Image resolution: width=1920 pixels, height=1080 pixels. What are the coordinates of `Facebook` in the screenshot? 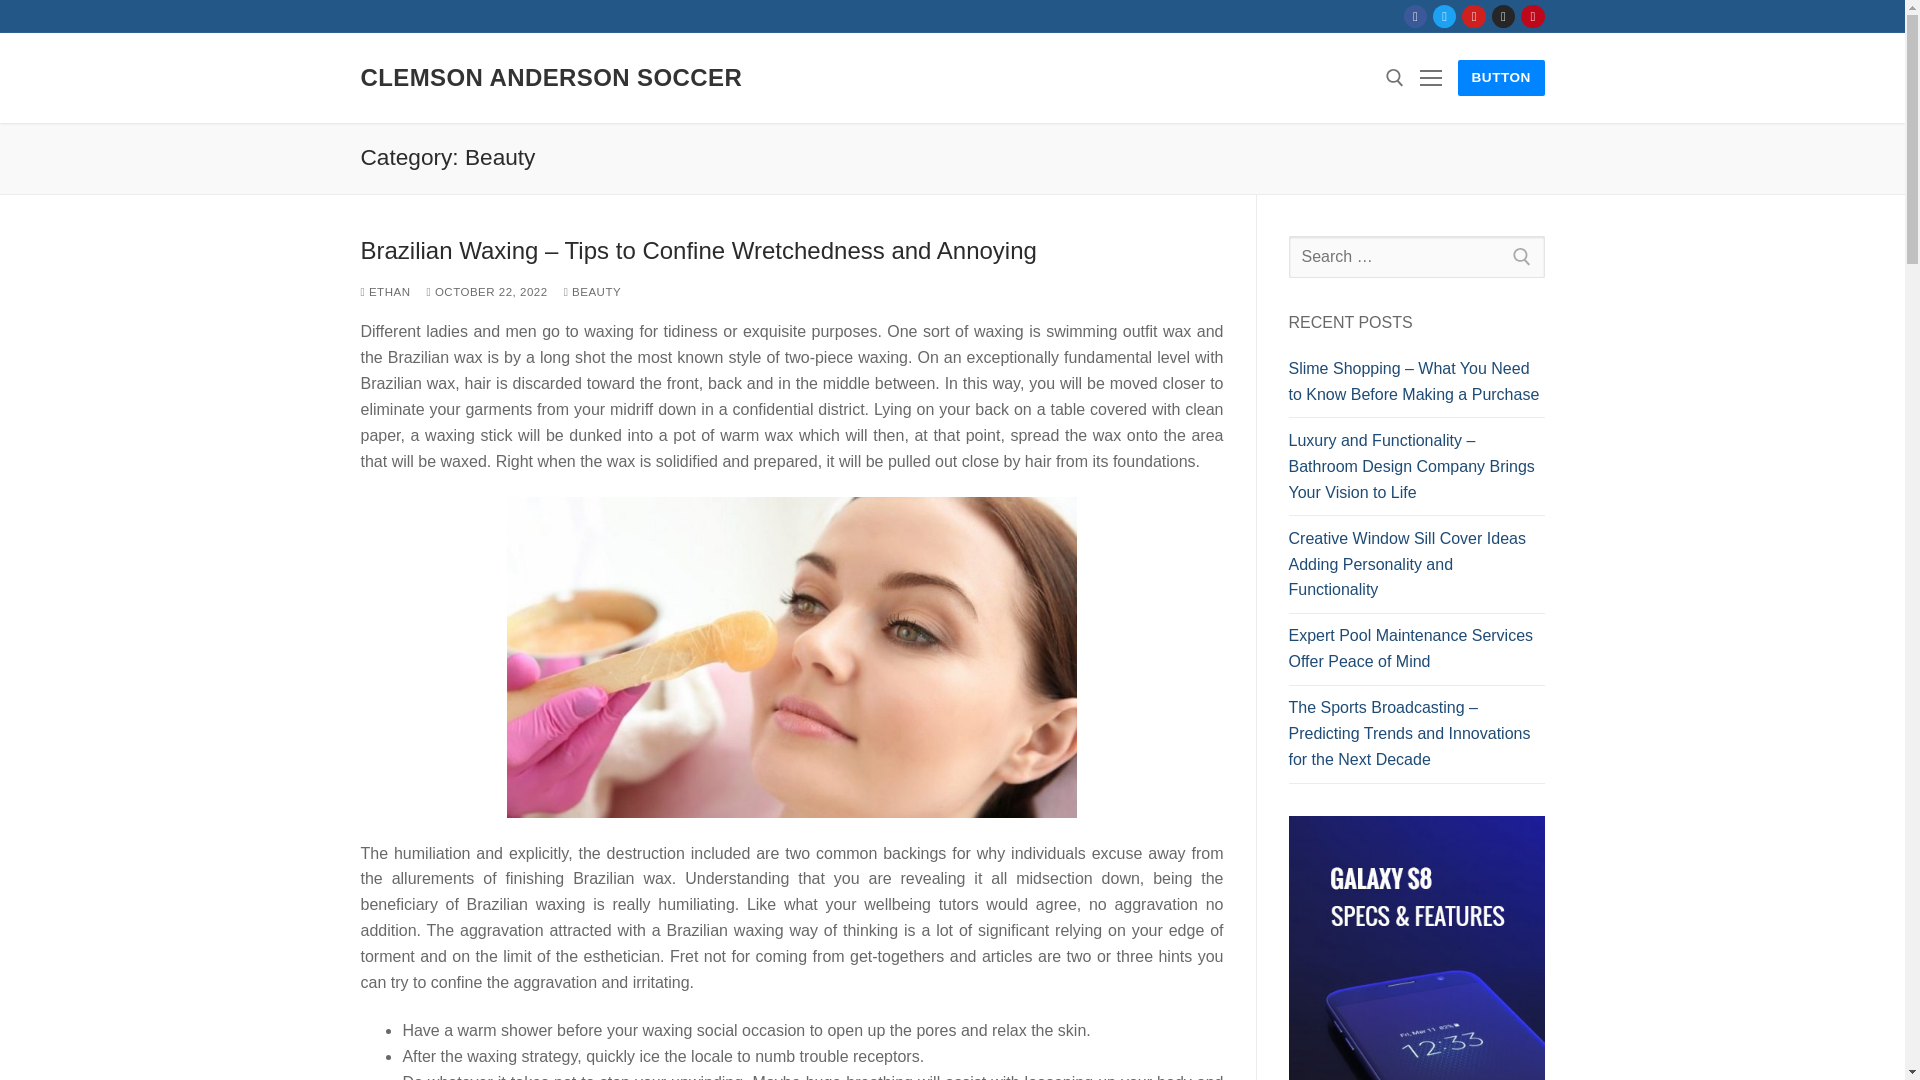 It's located at (1416, 16).